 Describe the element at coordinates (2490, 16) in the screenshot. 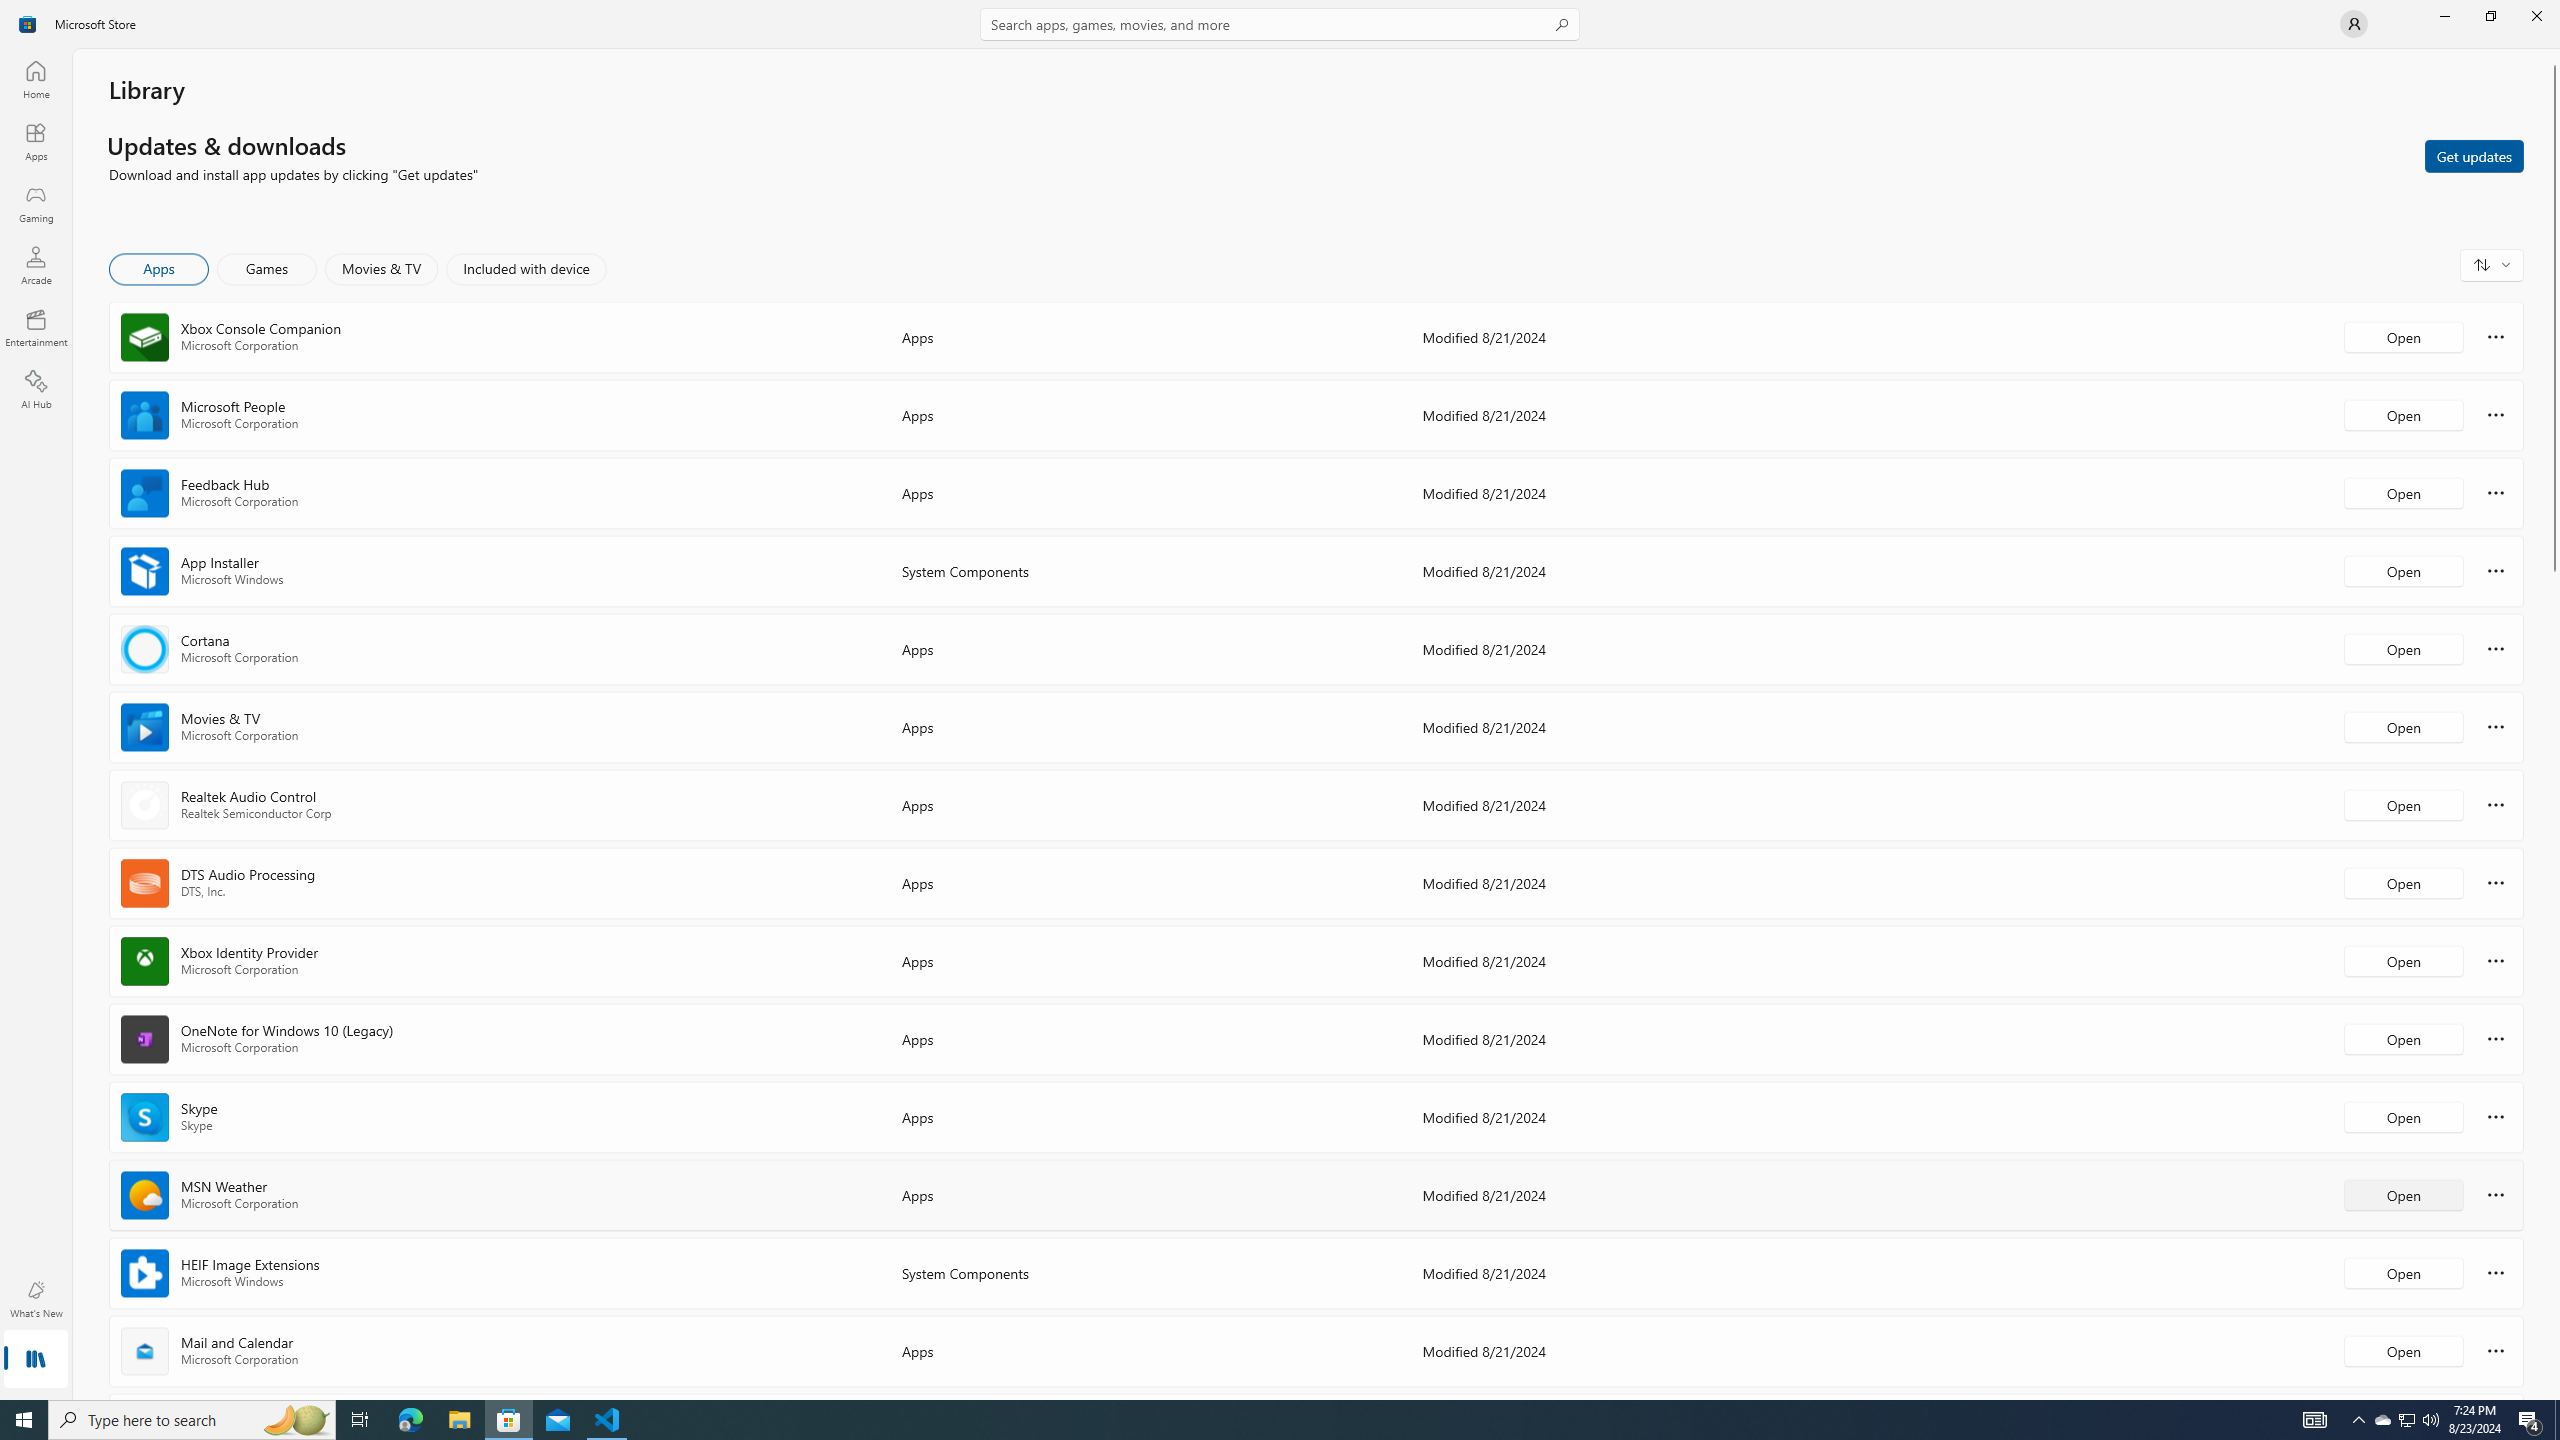

I see `Restore Microsoft Store` at that location.